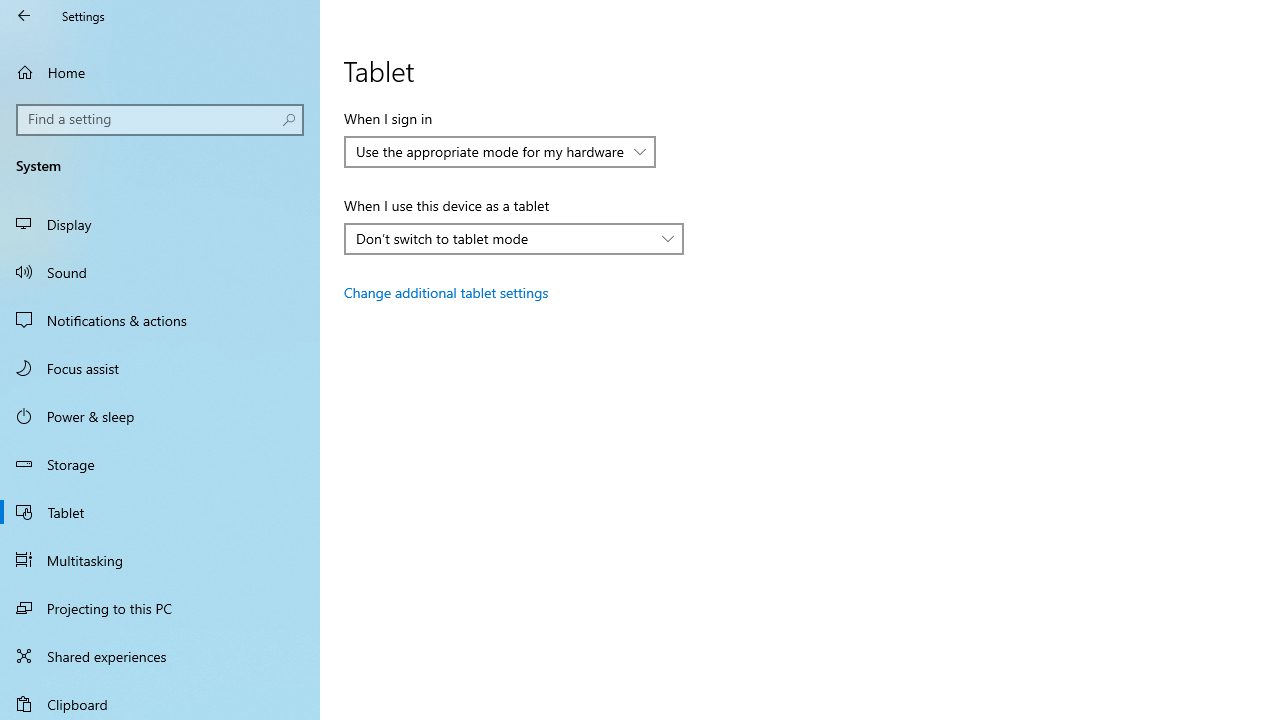 This screenshot has height=720, width=1280. What do you see at coordinates (160, 72) in the screenshot?
I see `Home` at bounding box center [160, 72].